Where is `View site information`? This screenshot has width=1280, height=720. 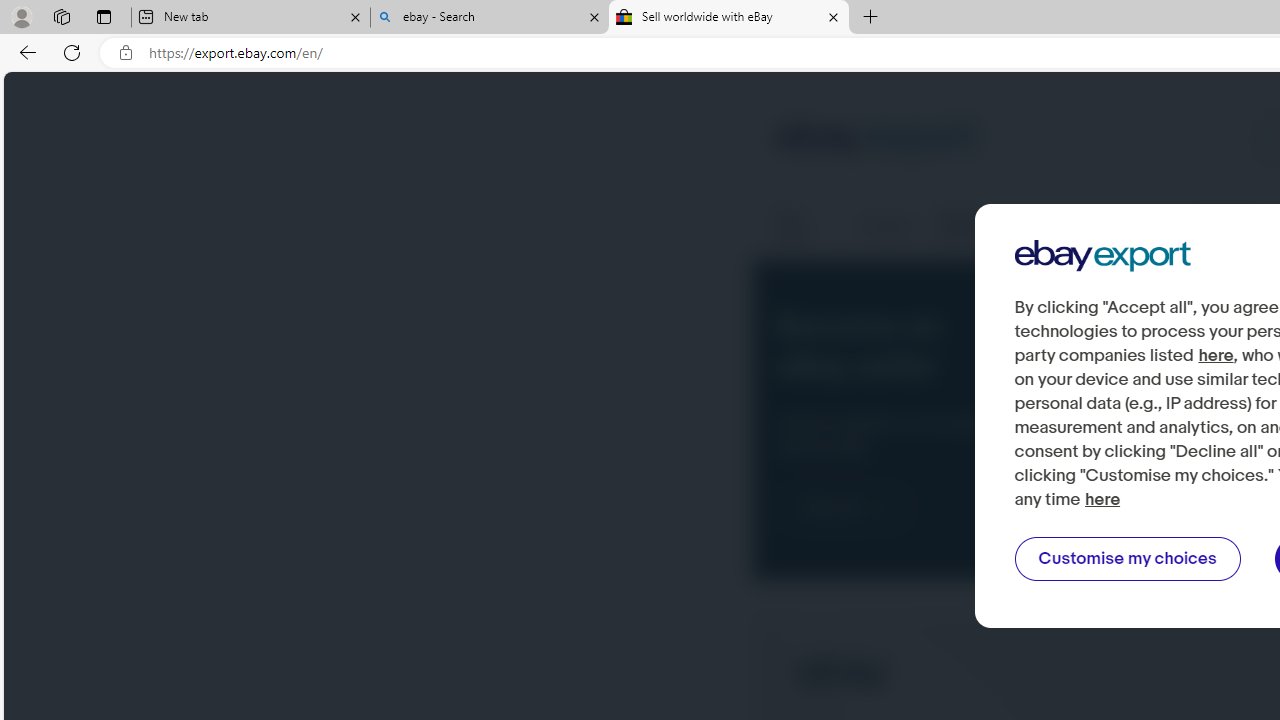
View site information is located at coordinates (126, 53).